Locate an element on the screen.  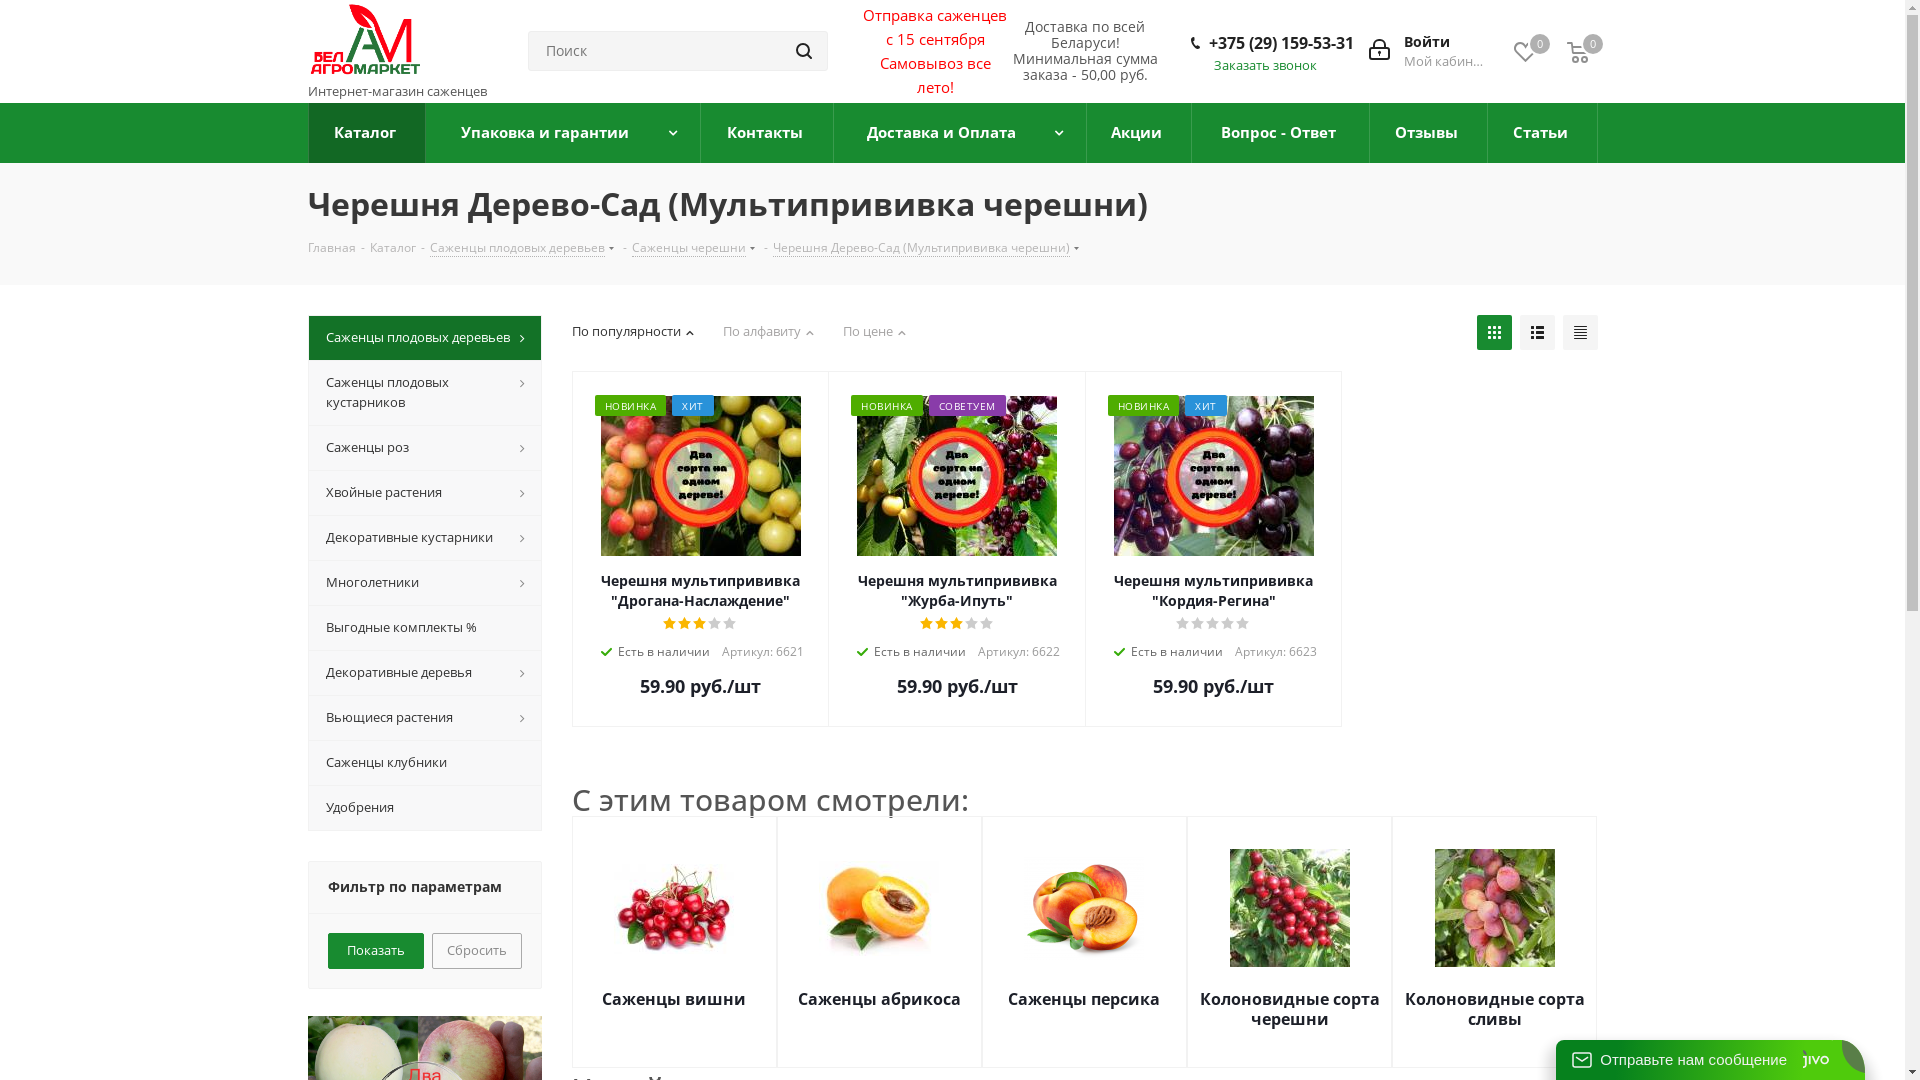
3 is located at coordinates (1214, 624).